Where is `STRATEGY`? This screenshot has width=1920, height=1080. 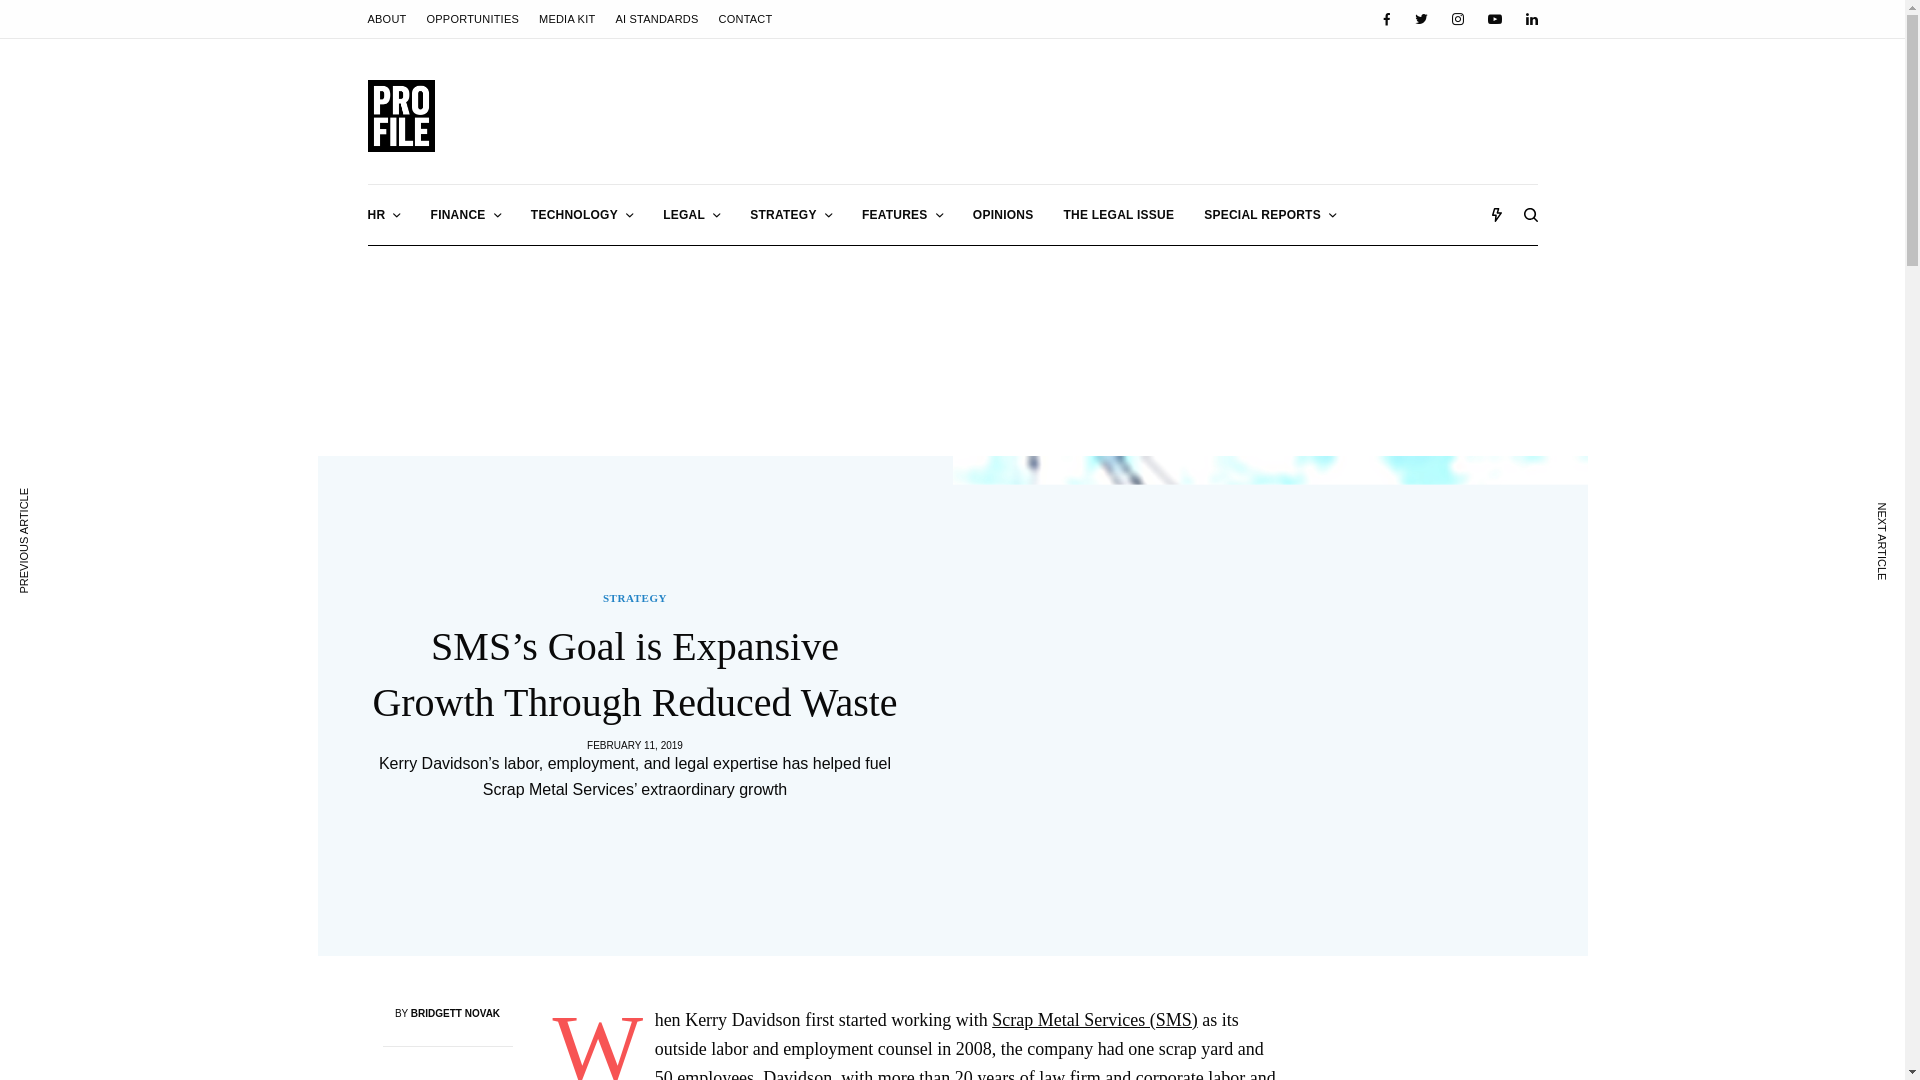 STRATEGY is located at coordinates (790, 214).